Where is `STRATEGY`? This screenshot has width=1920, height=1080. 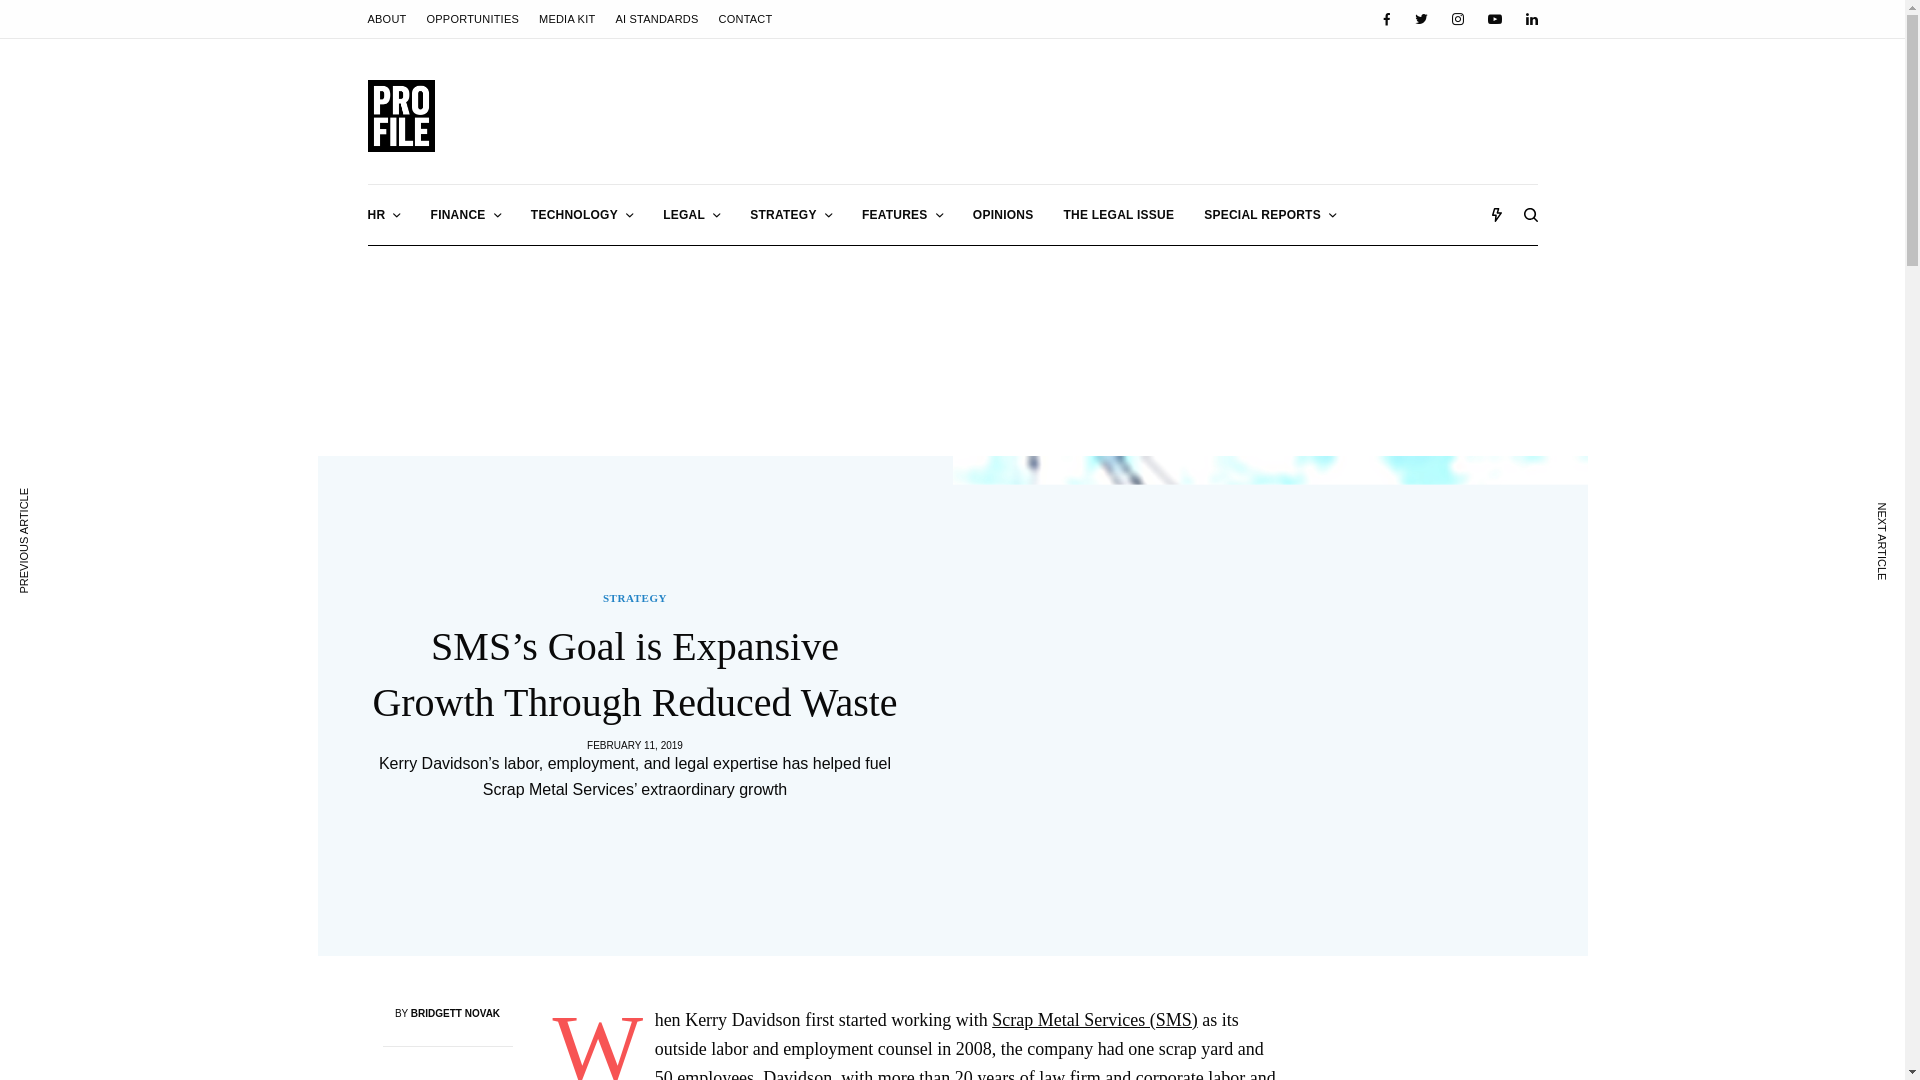 STRATEGY is located at coordinates (790, 214).